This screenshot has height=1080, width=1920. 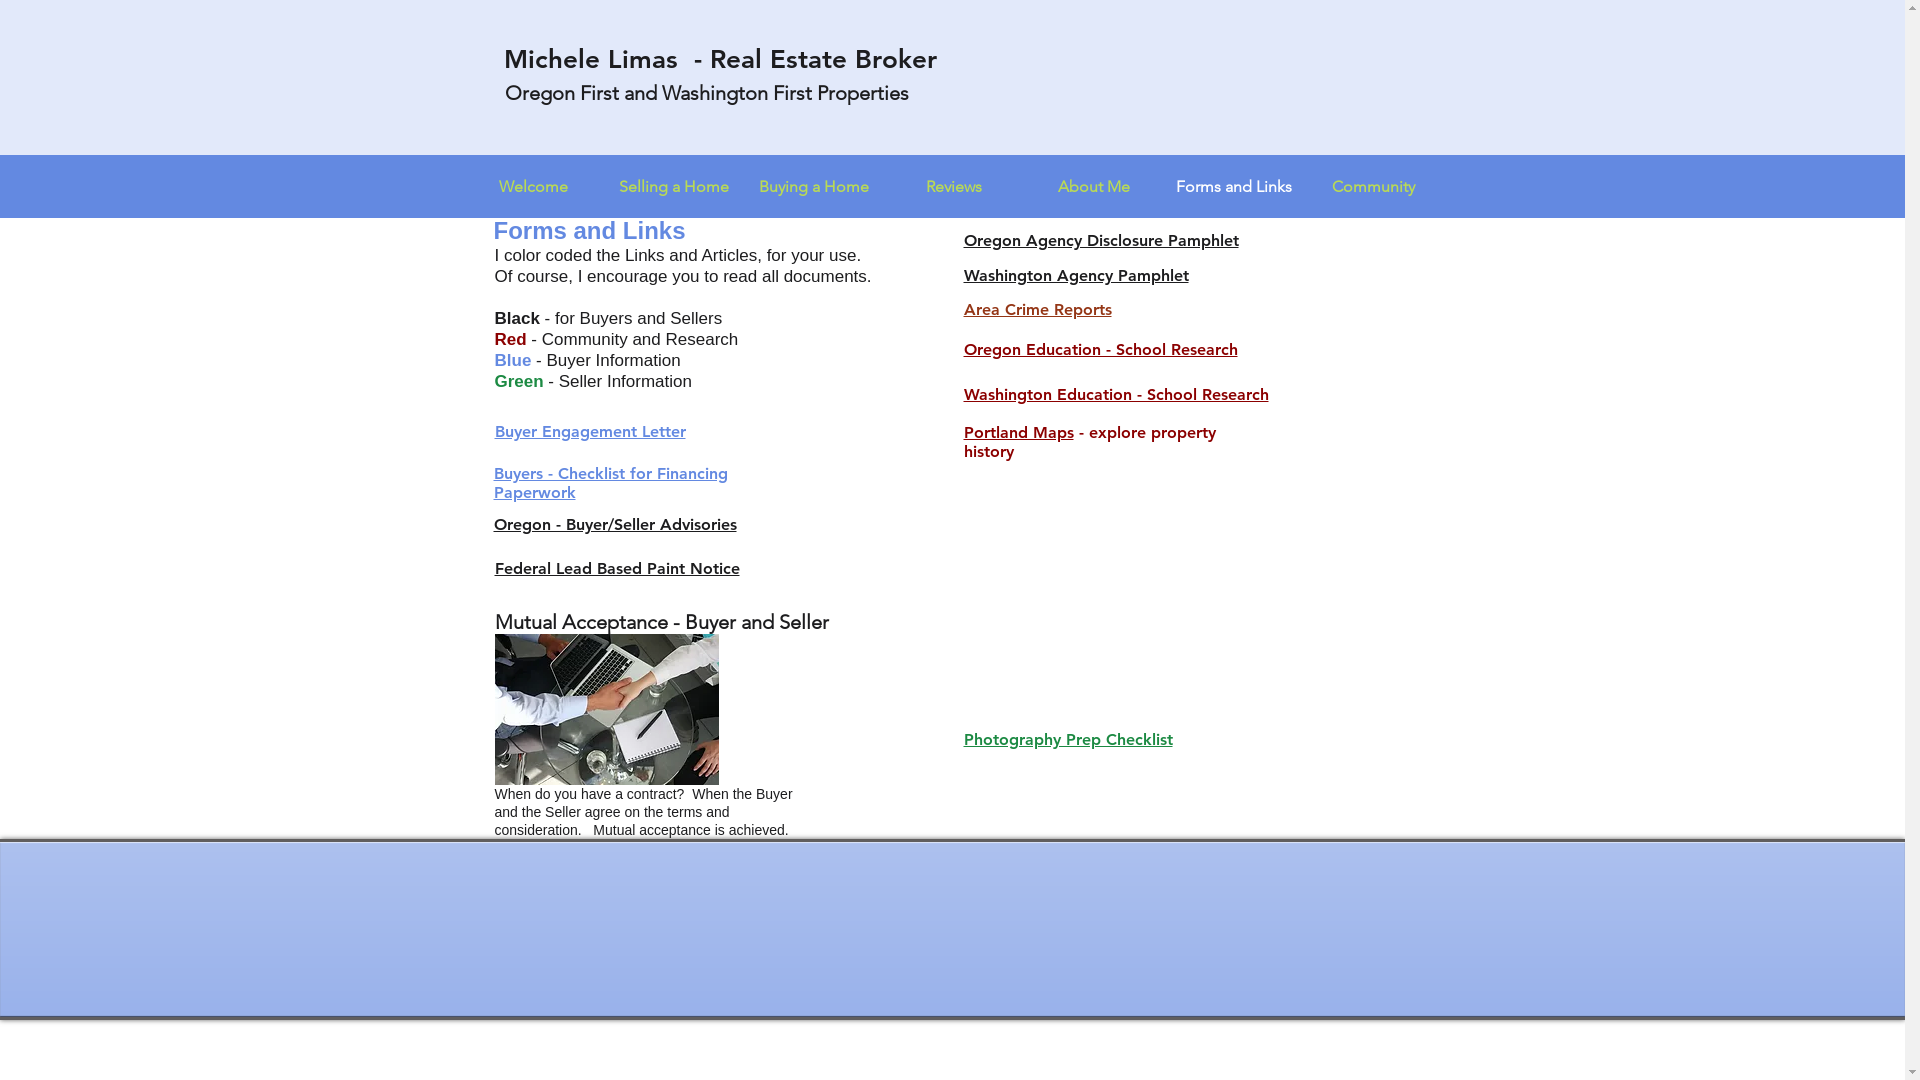 I want to click on Oregon First and Washington First Properties, so click(x=706, y=93).